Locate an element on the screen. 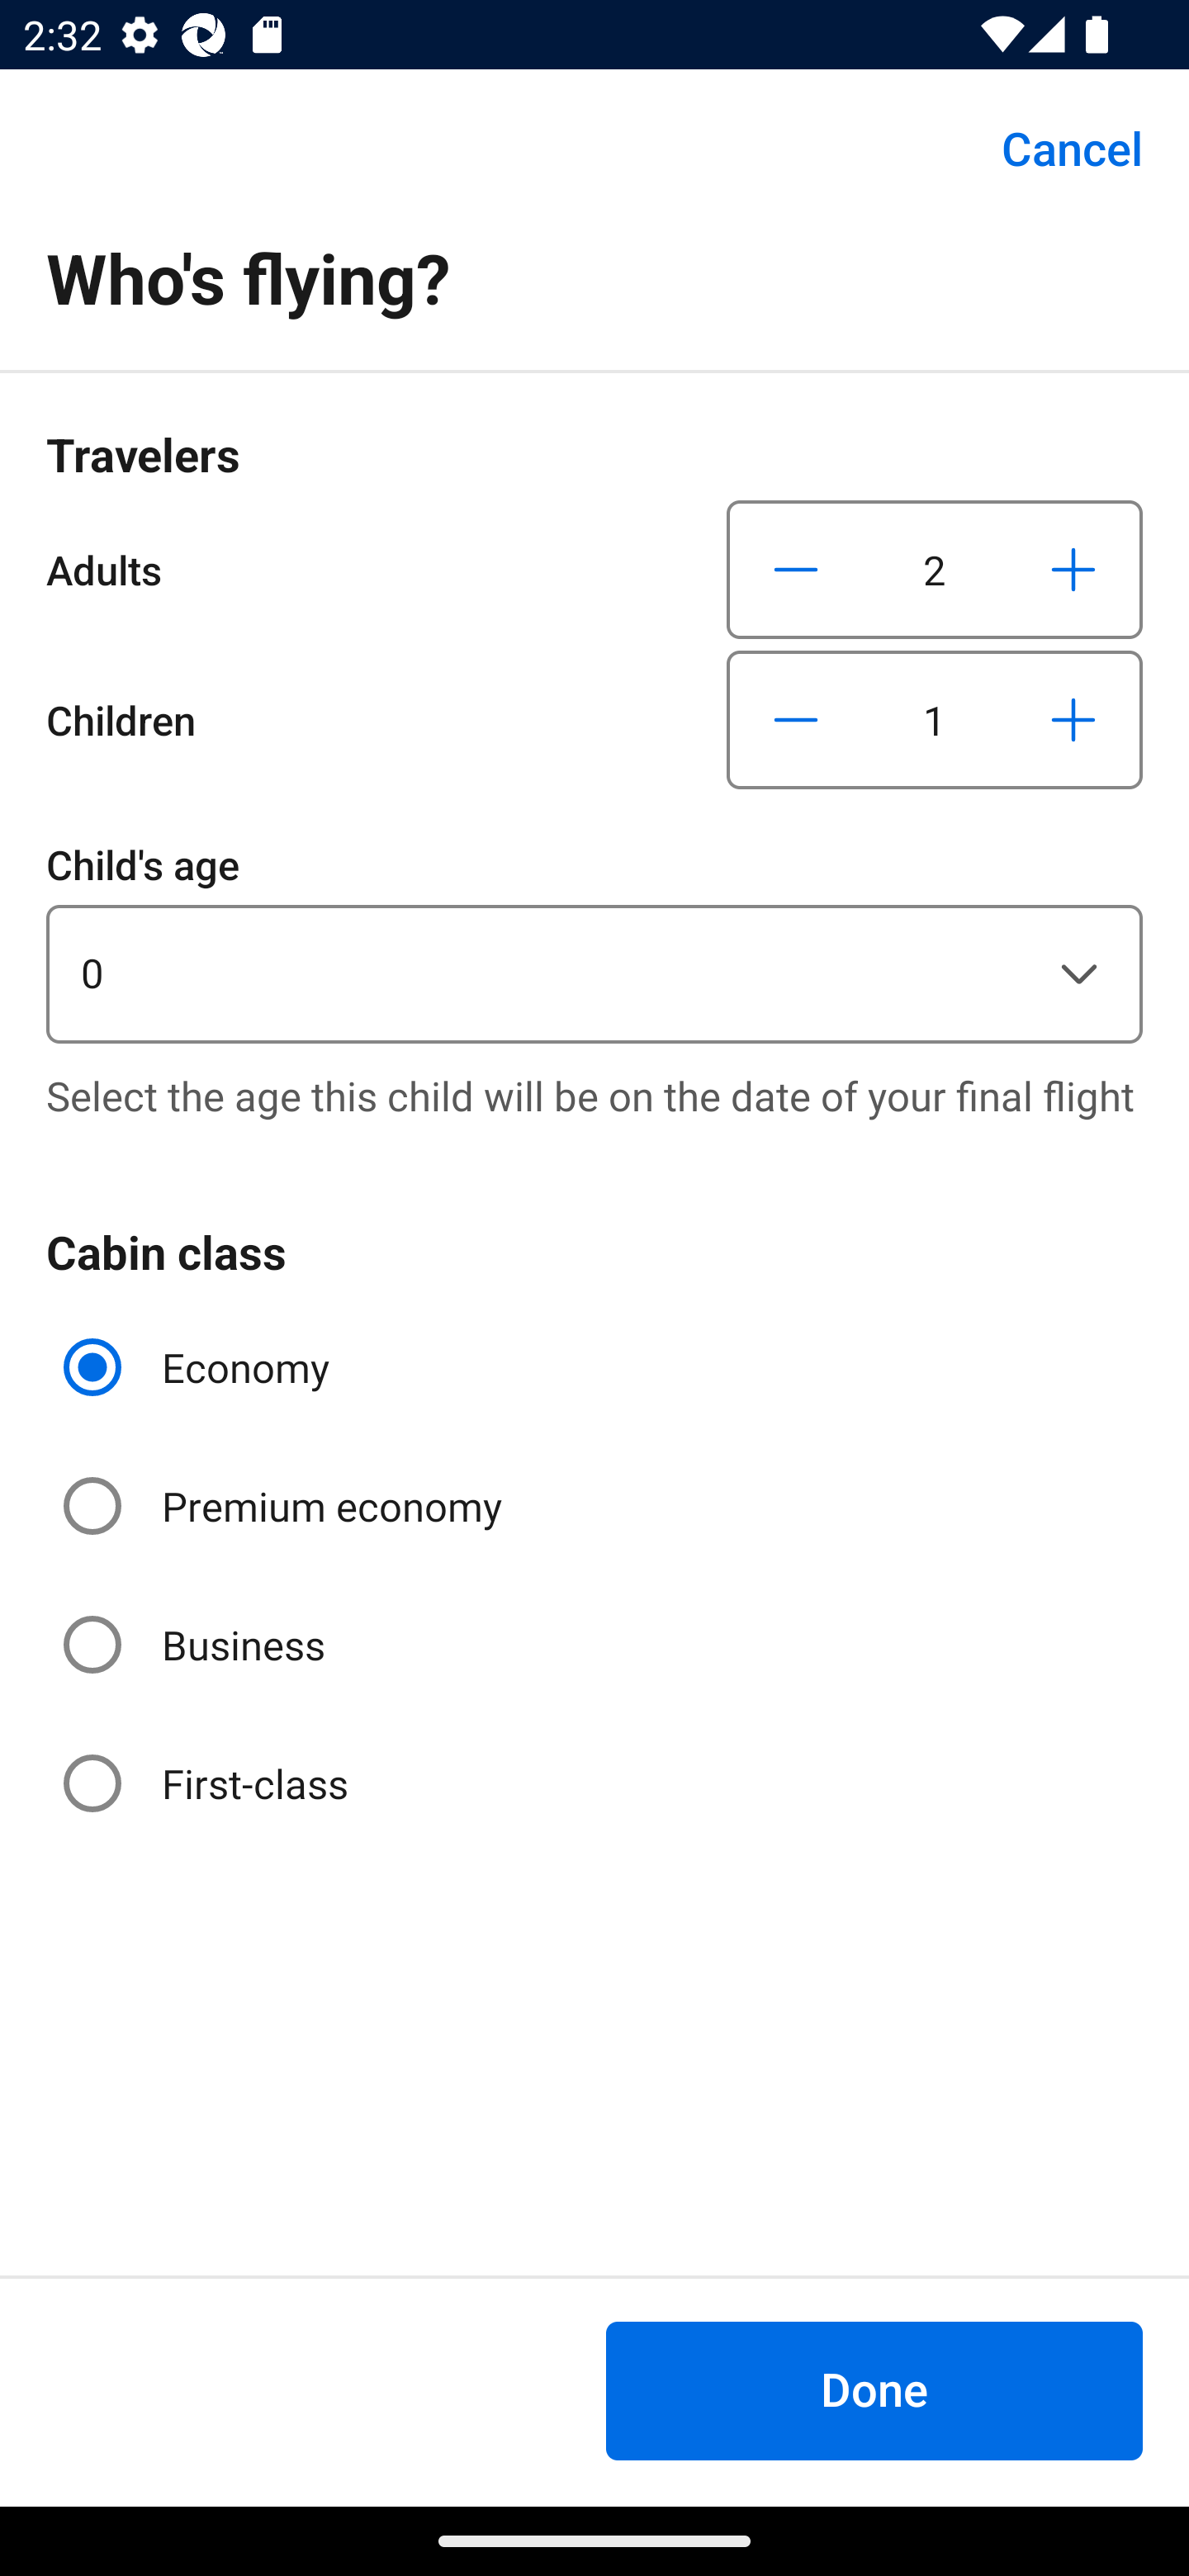 The width and height of the screenshot is (1189, 2576). Increase is located at coordinates (1073, 569).